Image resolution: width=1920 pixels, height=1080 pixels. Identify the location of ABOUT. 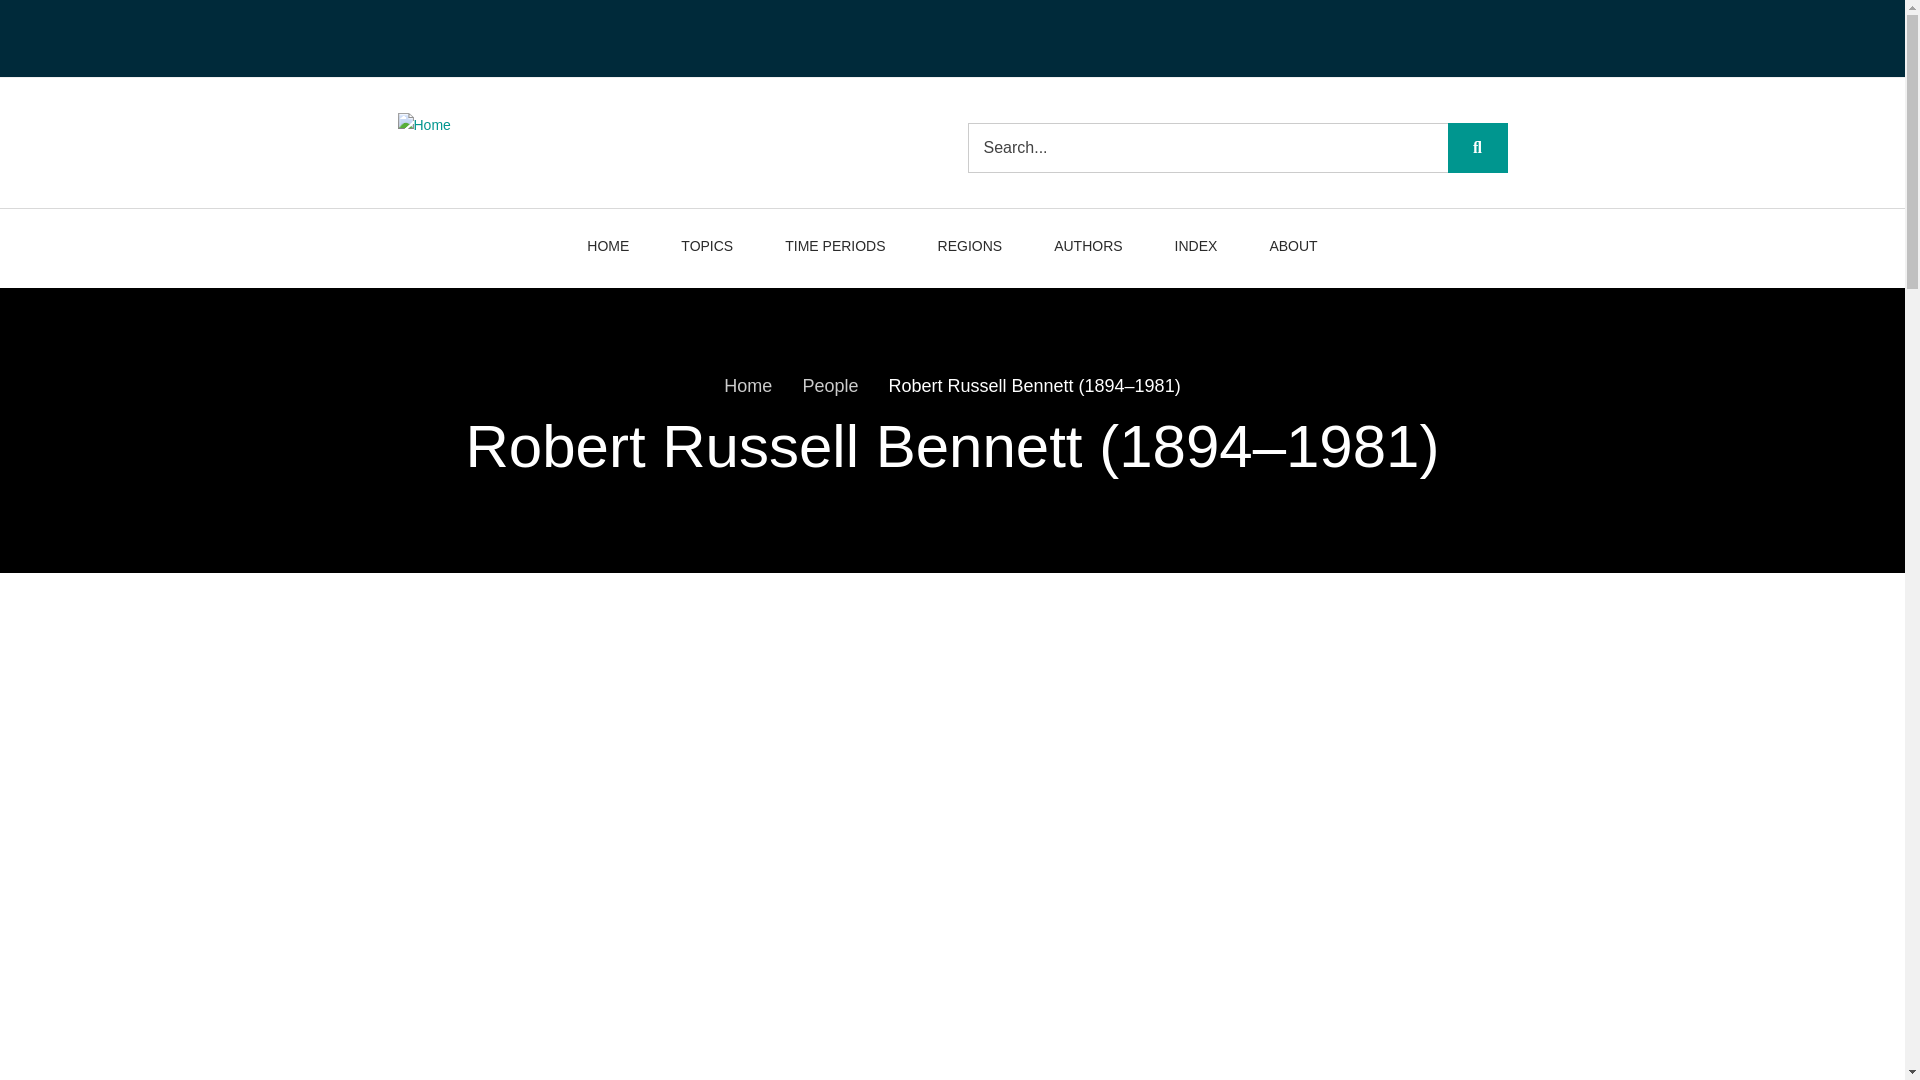
(1288, 248).